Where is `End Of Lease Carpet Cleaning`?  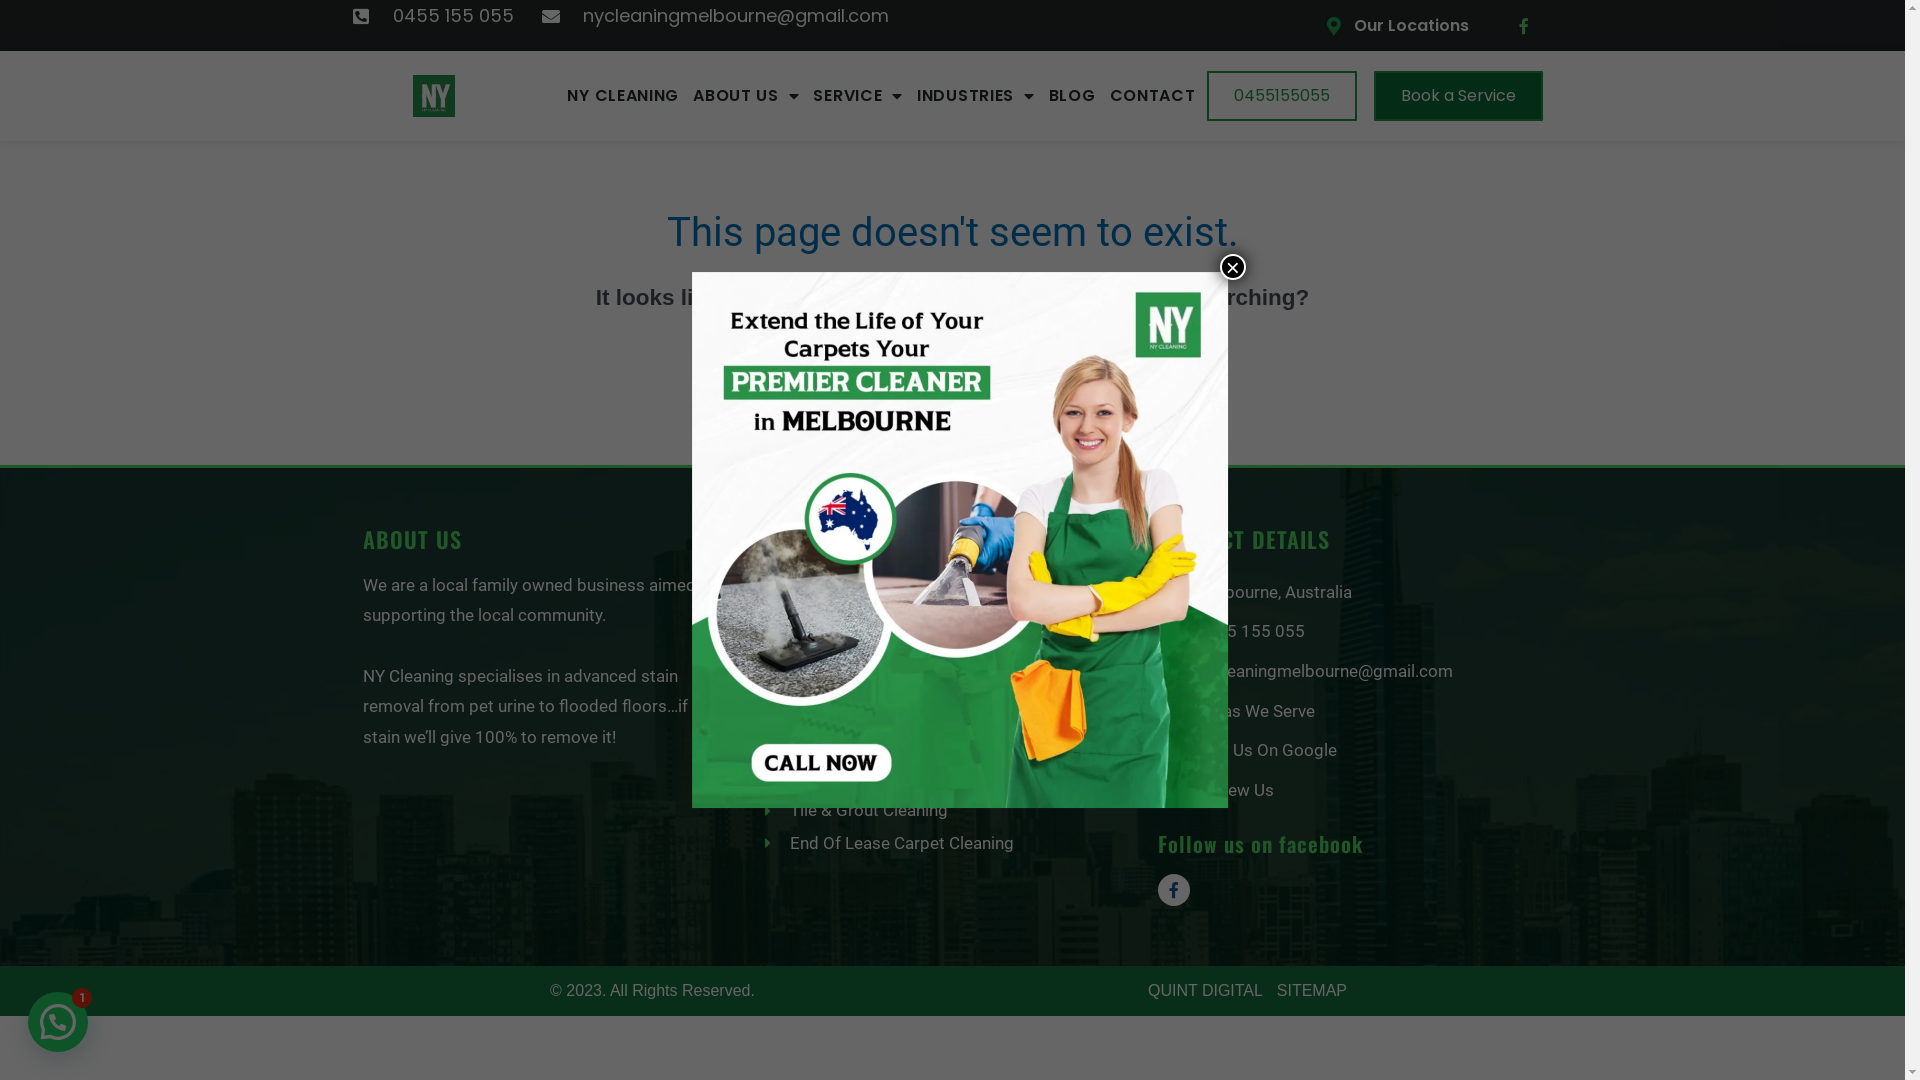 End Of Lease Carpet Cleaning is located at coordinates (950, 844).